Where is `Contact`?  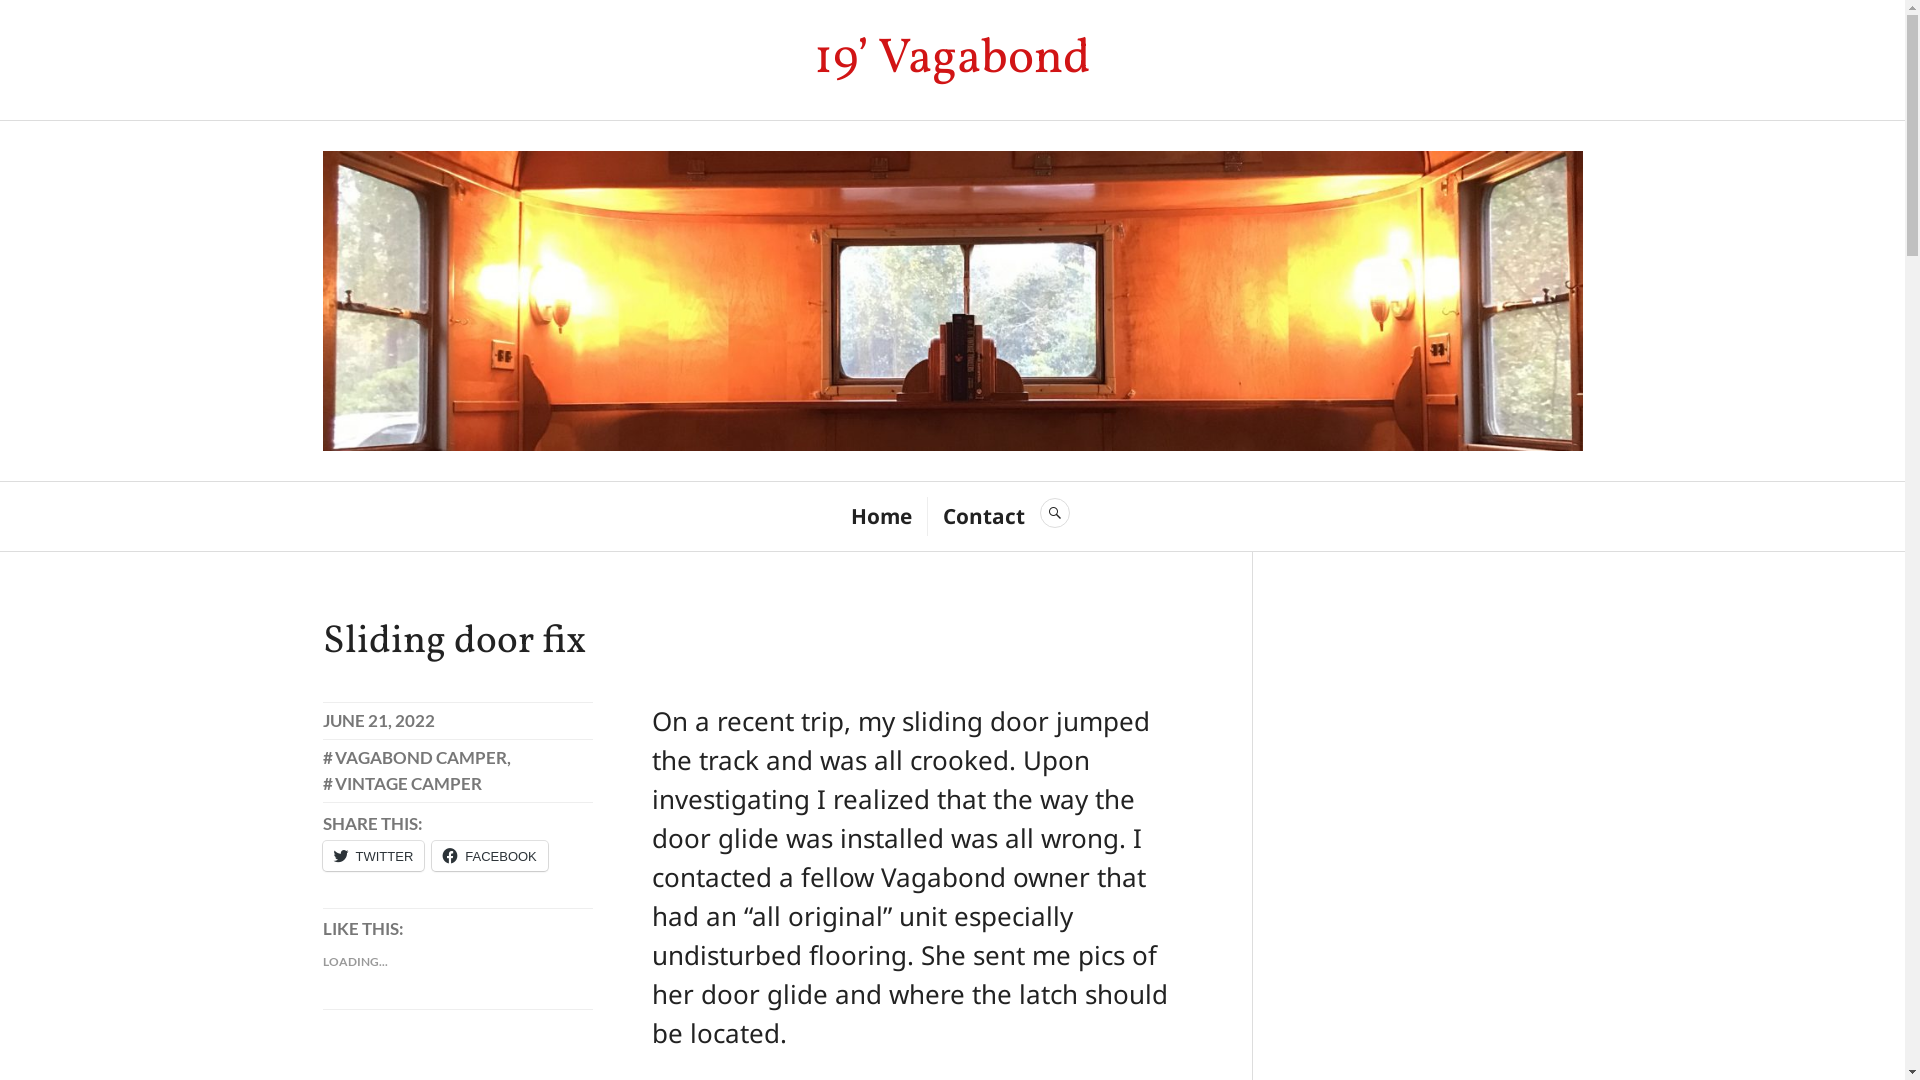
Contact is located at coordinates (983, 516).